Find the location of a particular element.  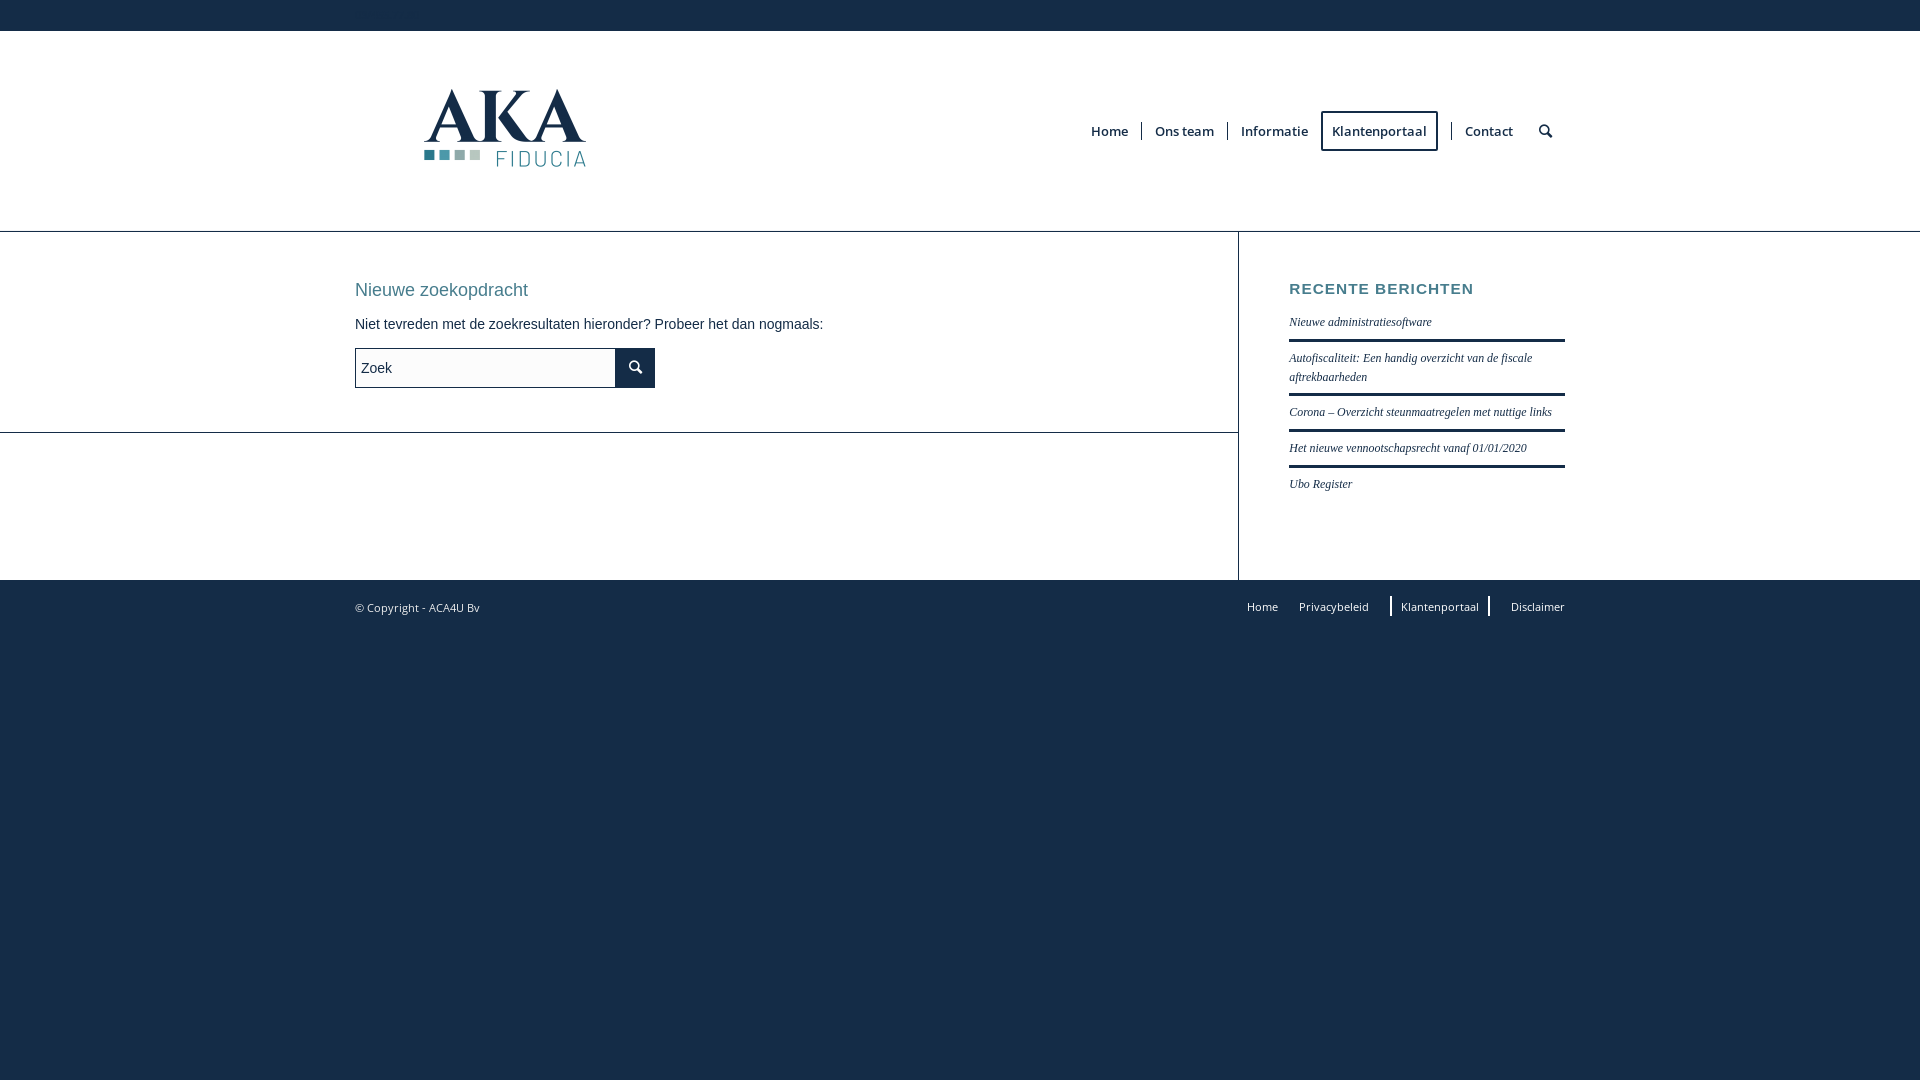

Home is located at coordinates (1262, 606).